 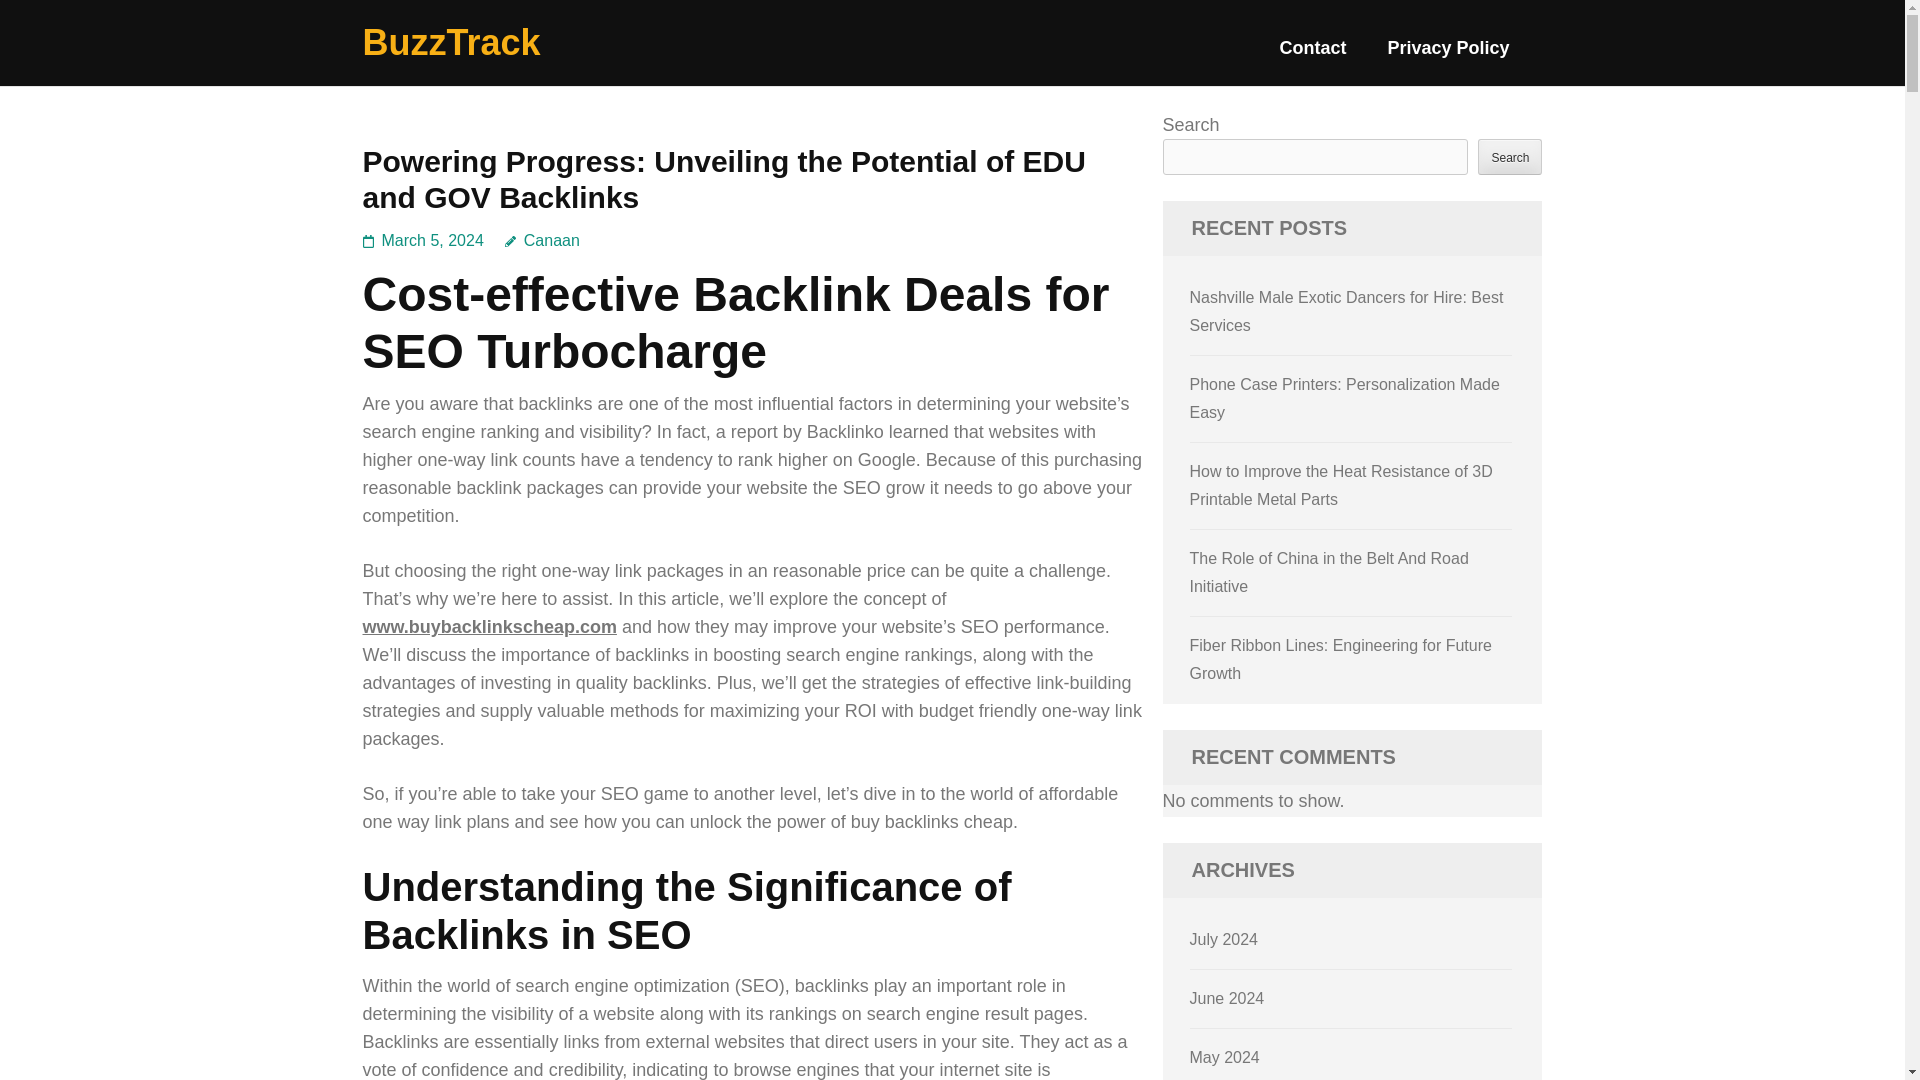 I want to click on July 2024, so click(x=1224, y=939).